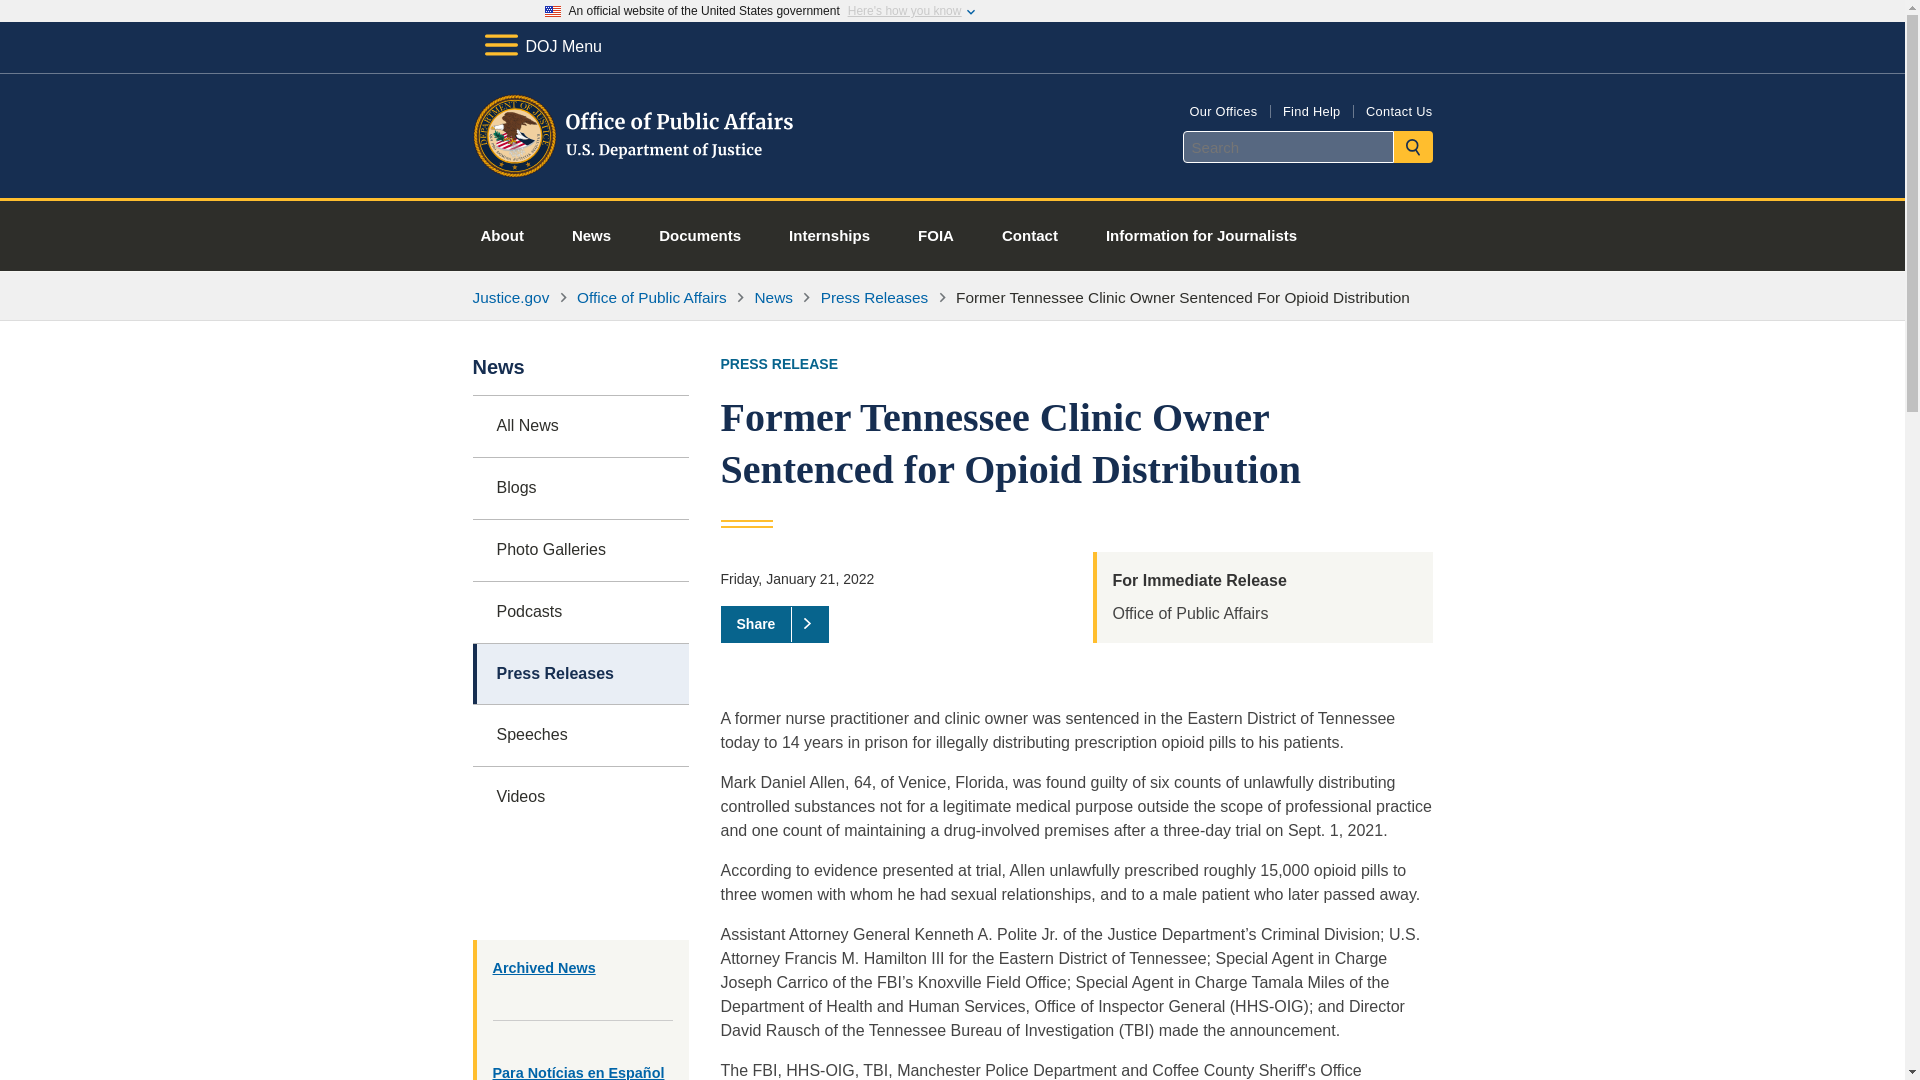 The height and width of the screenshot is (1080, 1920). What do you see at coordinates (936, 236) in the screenshot?
I see `FOIA` at bounding box center [936, 236].